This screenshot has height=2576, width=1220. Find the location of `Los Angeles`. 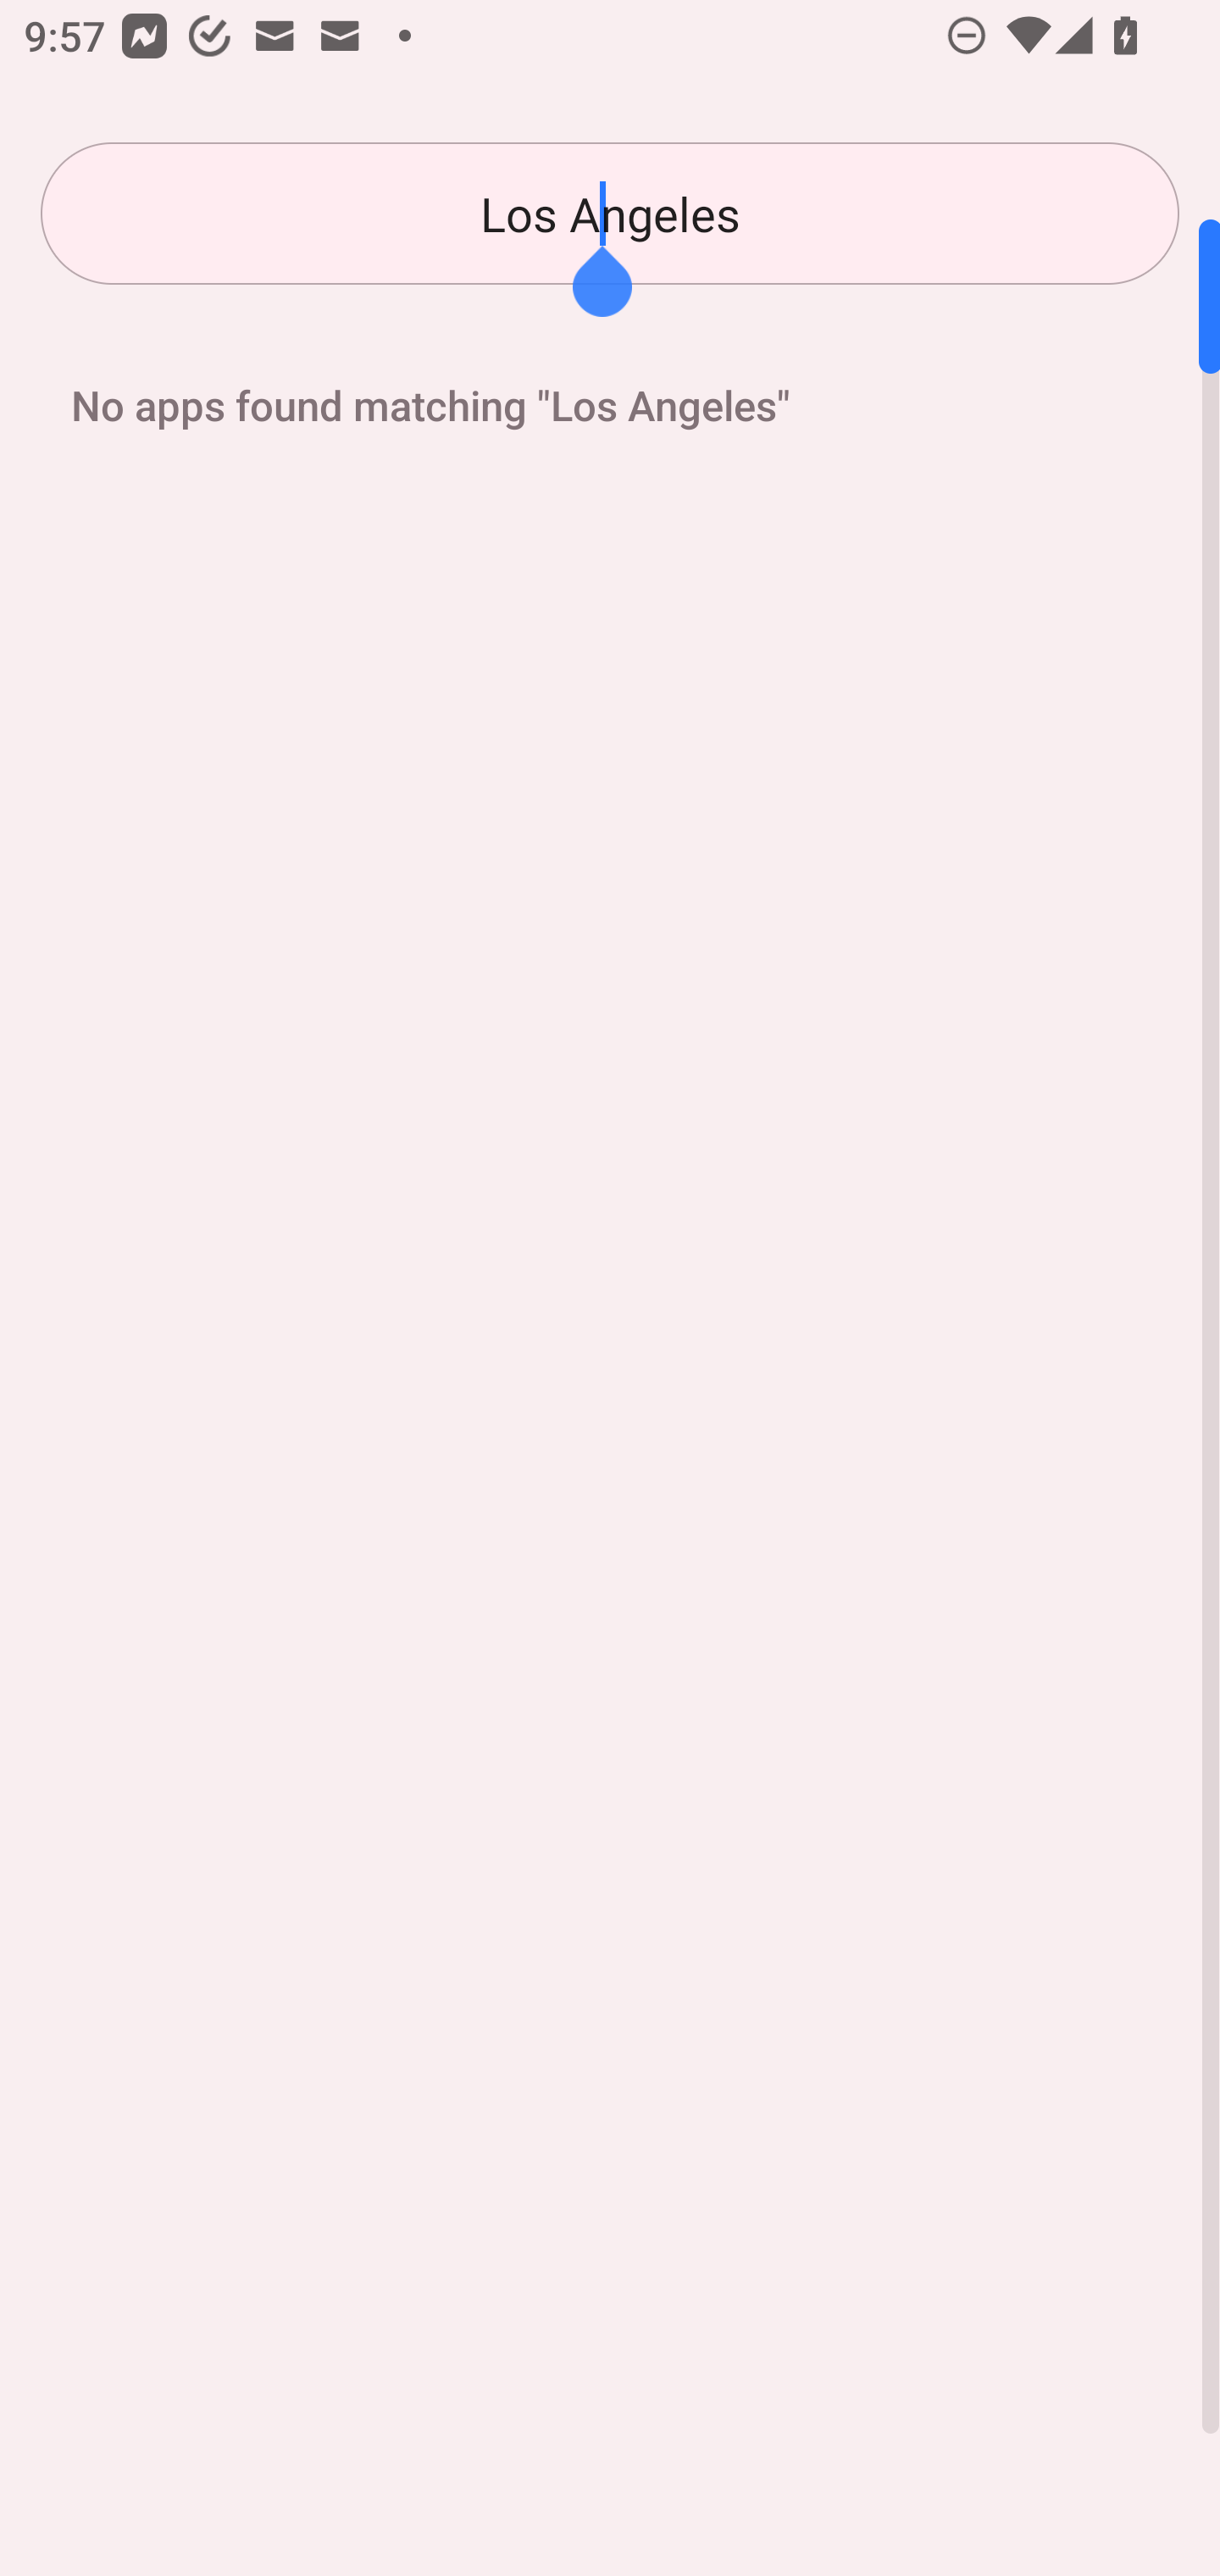

Los Angeles is located at coordinates (610, 214).